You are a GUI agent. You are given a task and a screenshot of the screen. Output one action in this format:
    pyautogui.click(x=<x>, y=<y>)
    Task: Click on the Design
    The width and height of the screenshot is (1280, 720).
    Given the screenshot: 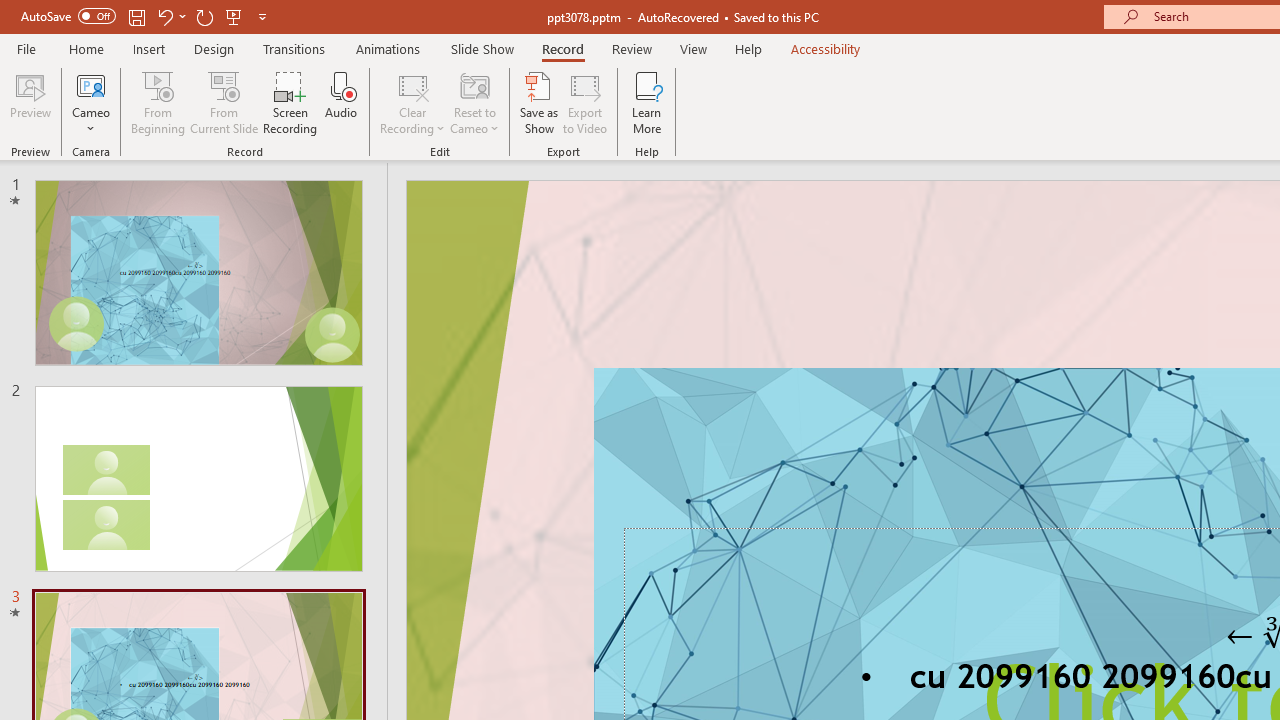 What is the action you would take?
    pyautogui.click(x=214, y=48)
    